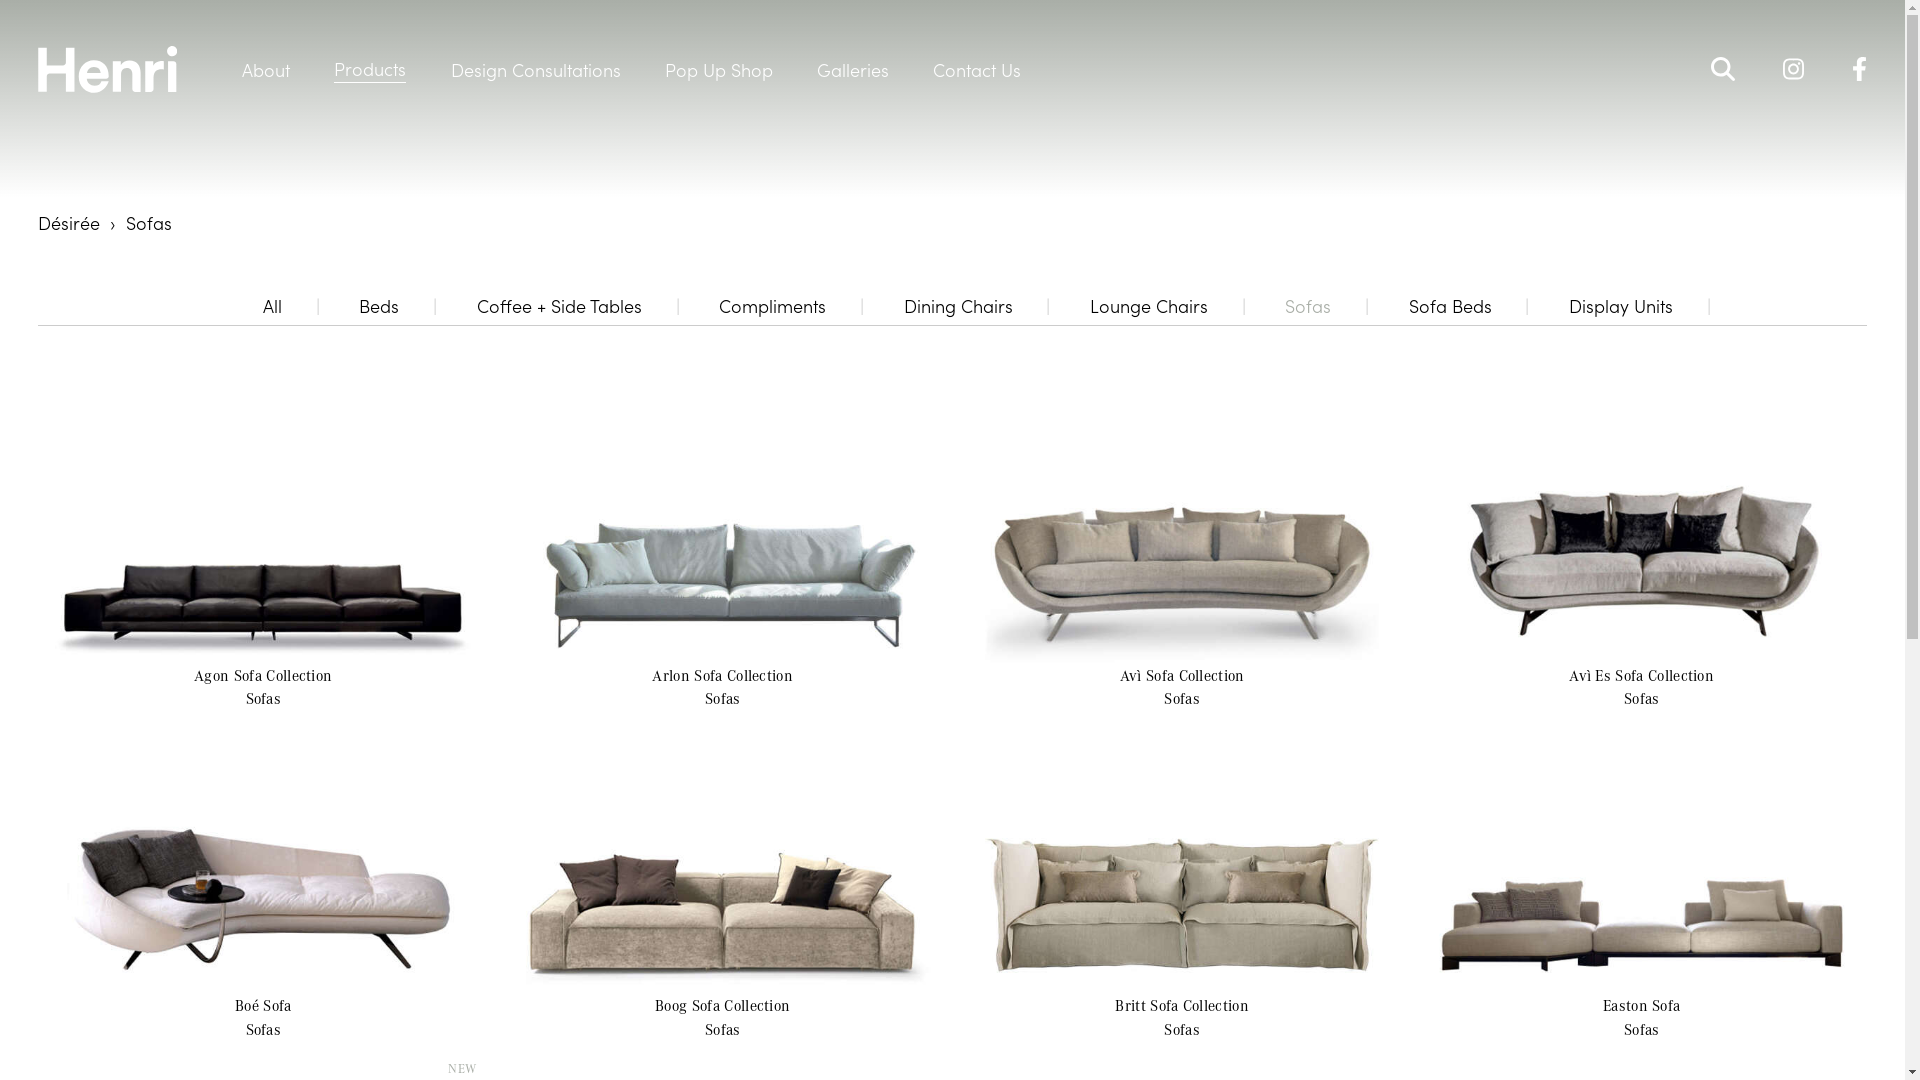 Image resolution: width=1920 pixels, height=1080 pixels. What do you see at coordinates (1308, 306) in the screenshot?
I see `Sofas` at bounding box center [1308, 306].